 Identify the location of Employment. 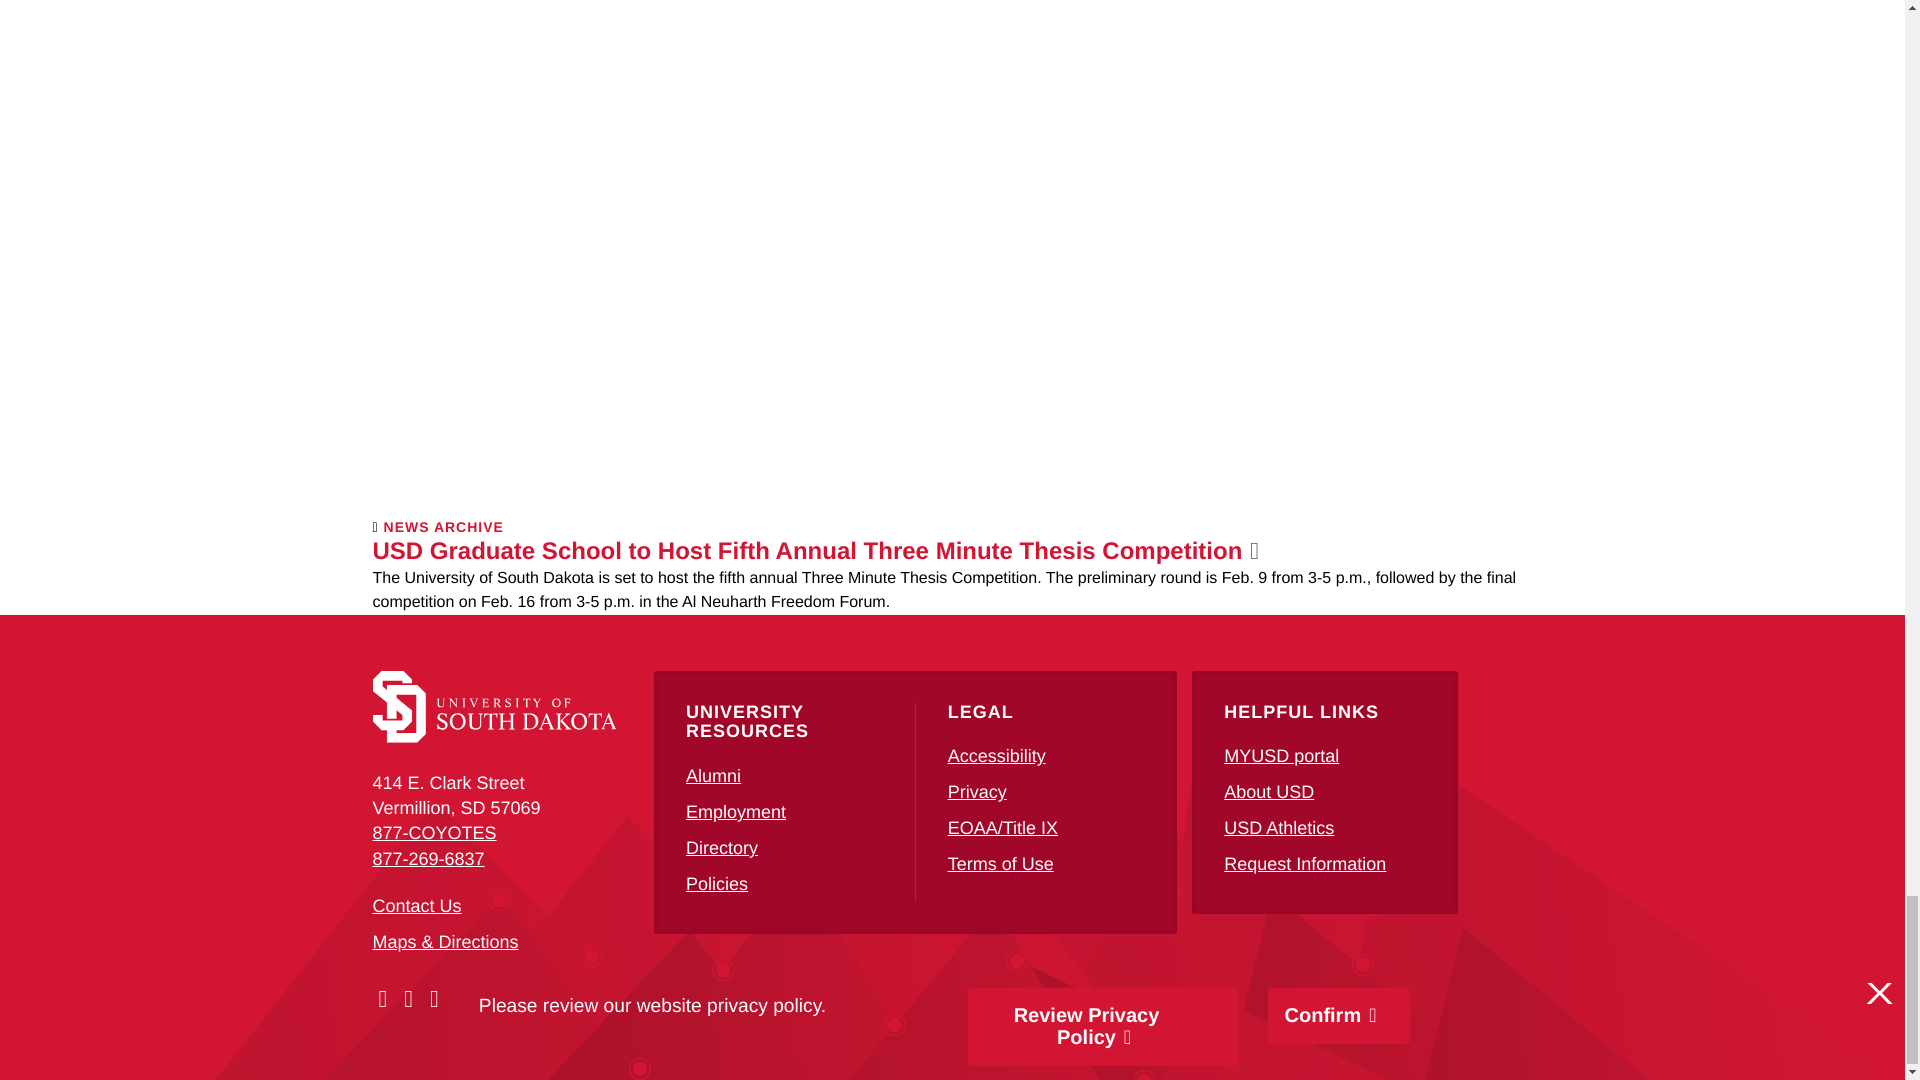
(735, 812).